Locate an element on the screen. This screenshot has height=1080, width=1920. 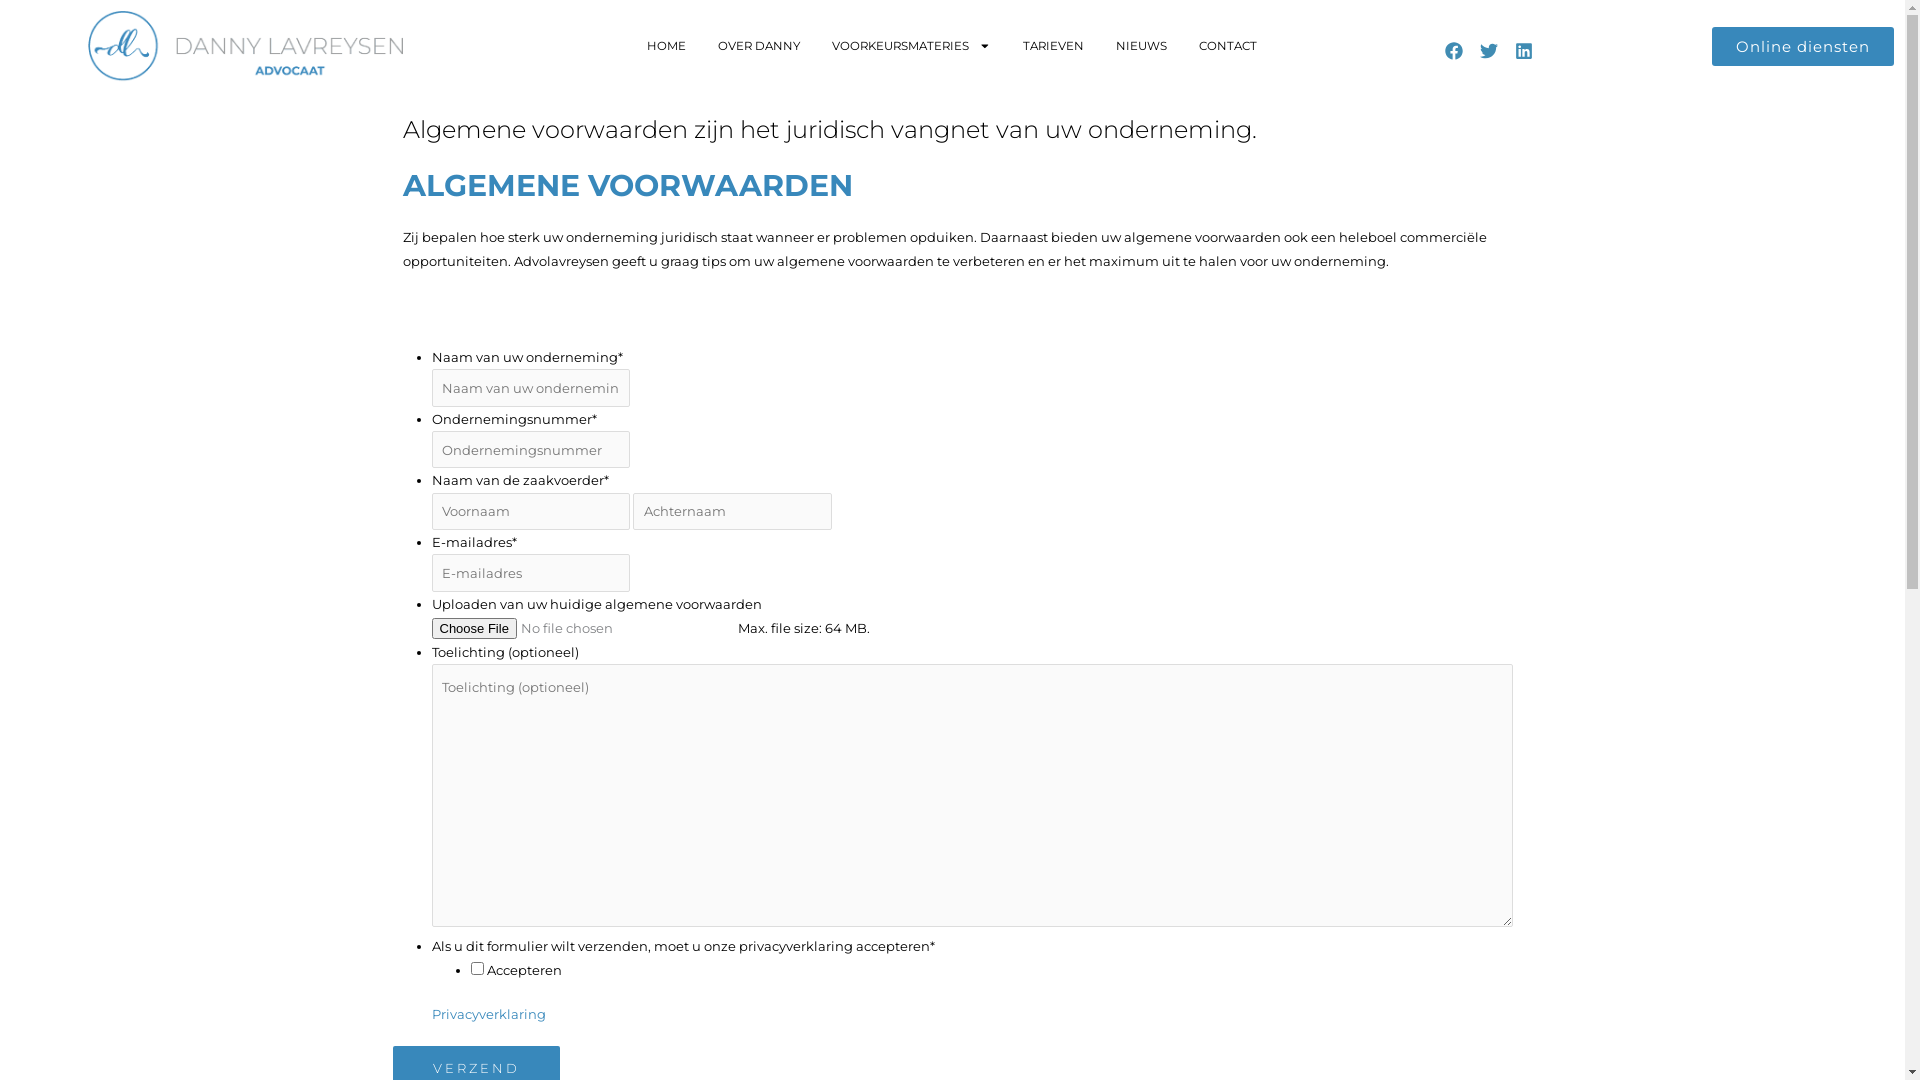
Privacyverklaring is located at coordinates (489, 1014).